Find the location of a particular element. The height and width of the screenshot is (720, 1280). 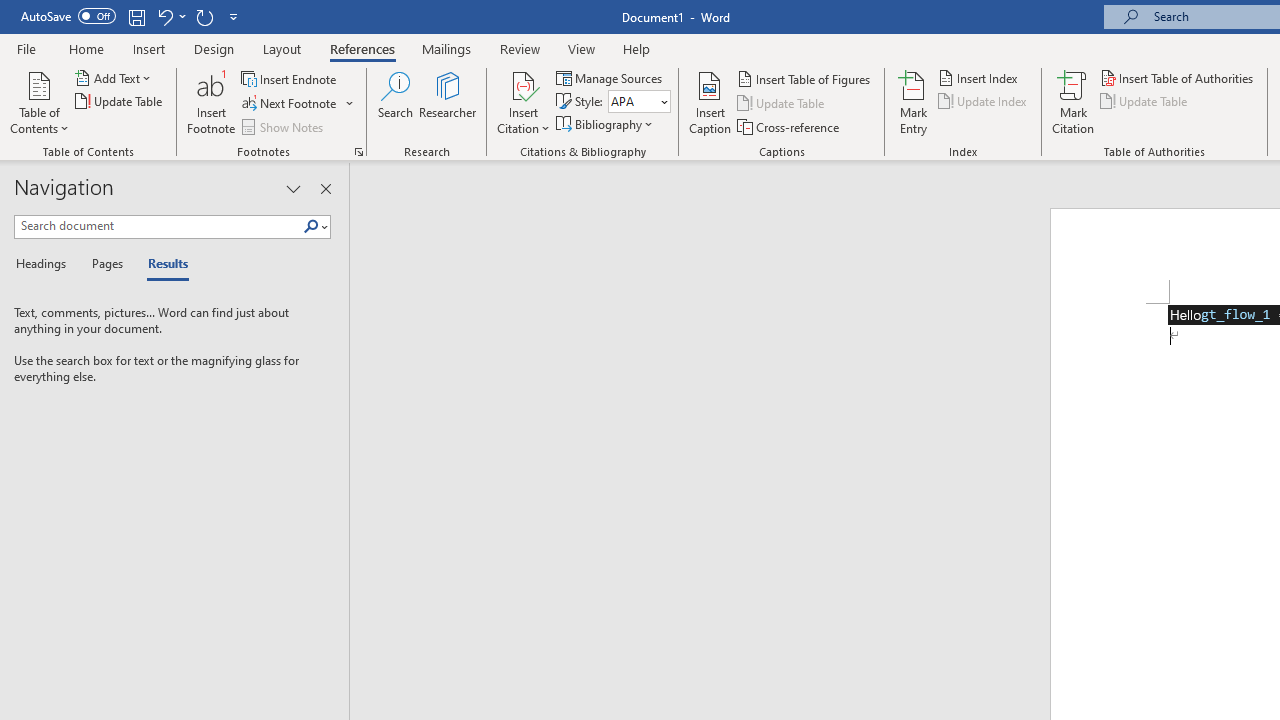

Search document is located at coordinates (158, 226).